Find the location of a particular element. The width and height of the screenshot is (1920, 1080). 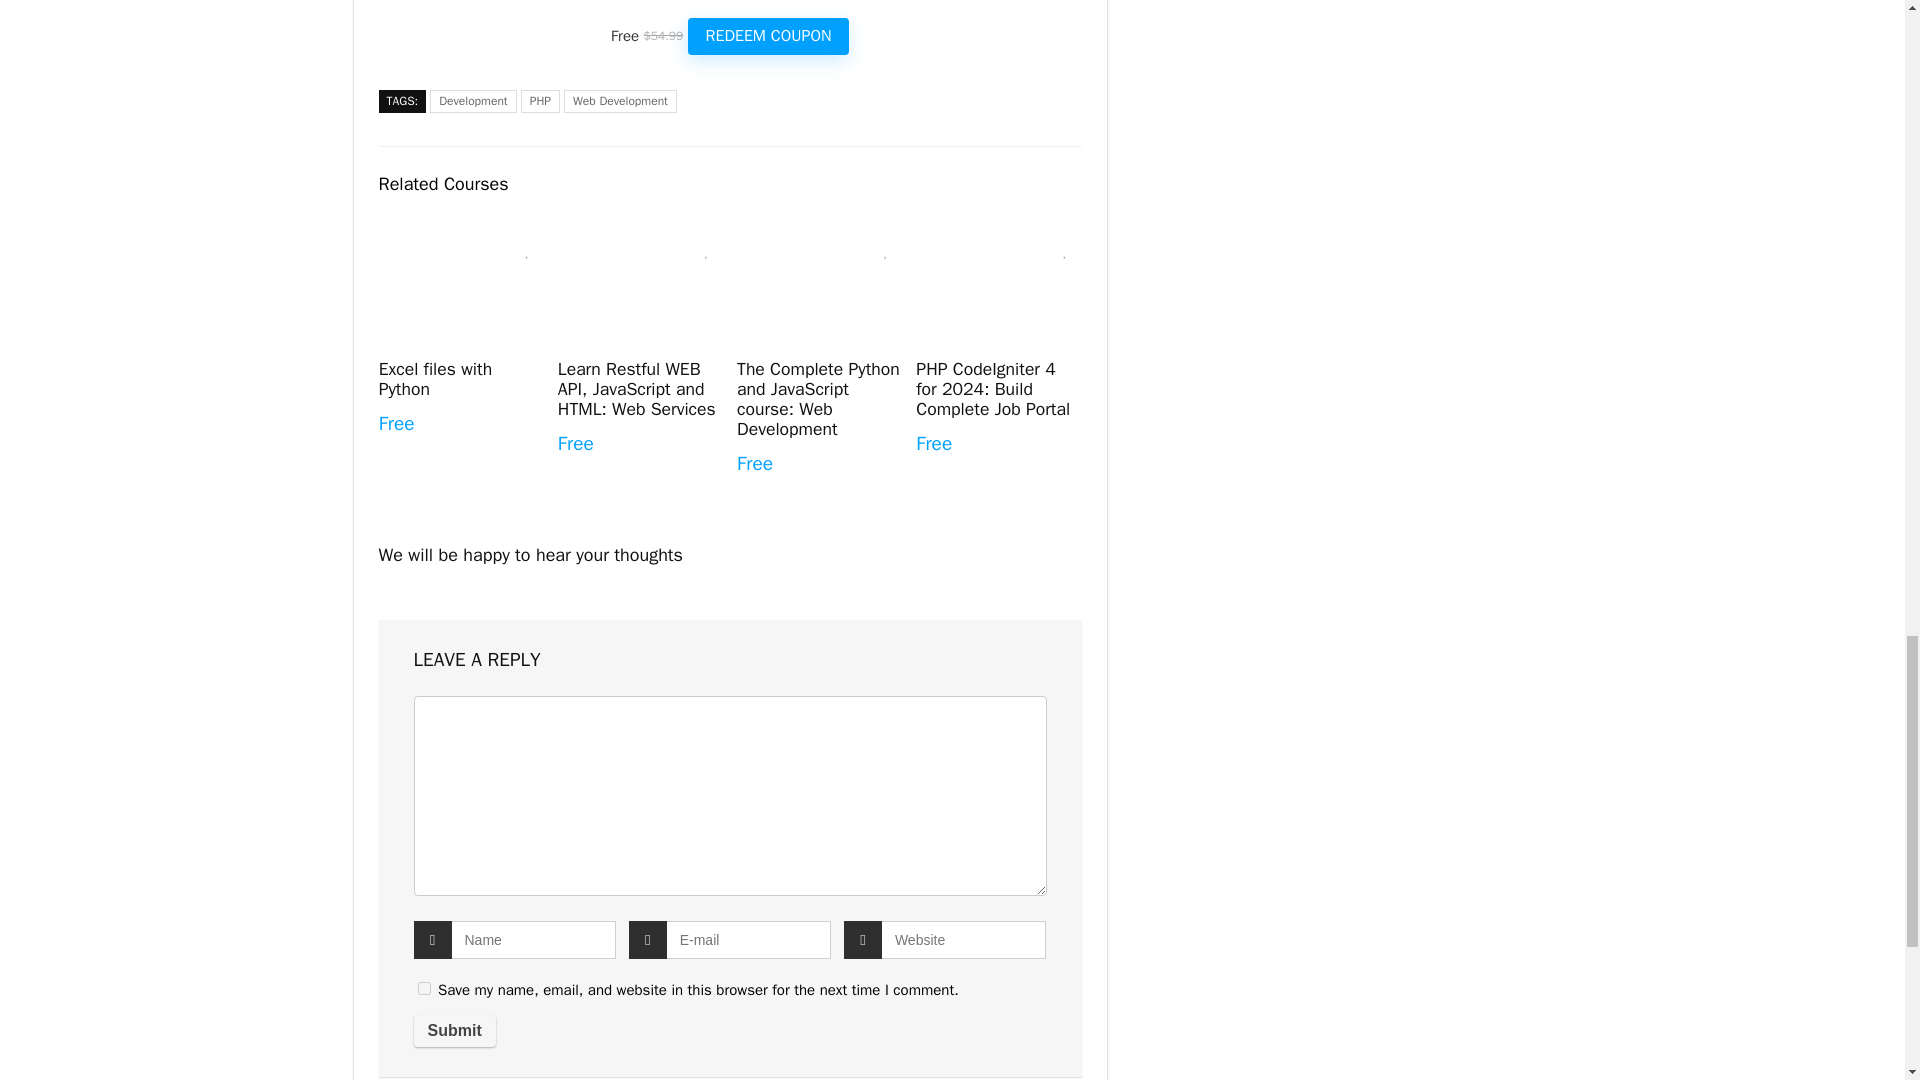

Development is located at coordinates (473, 101).